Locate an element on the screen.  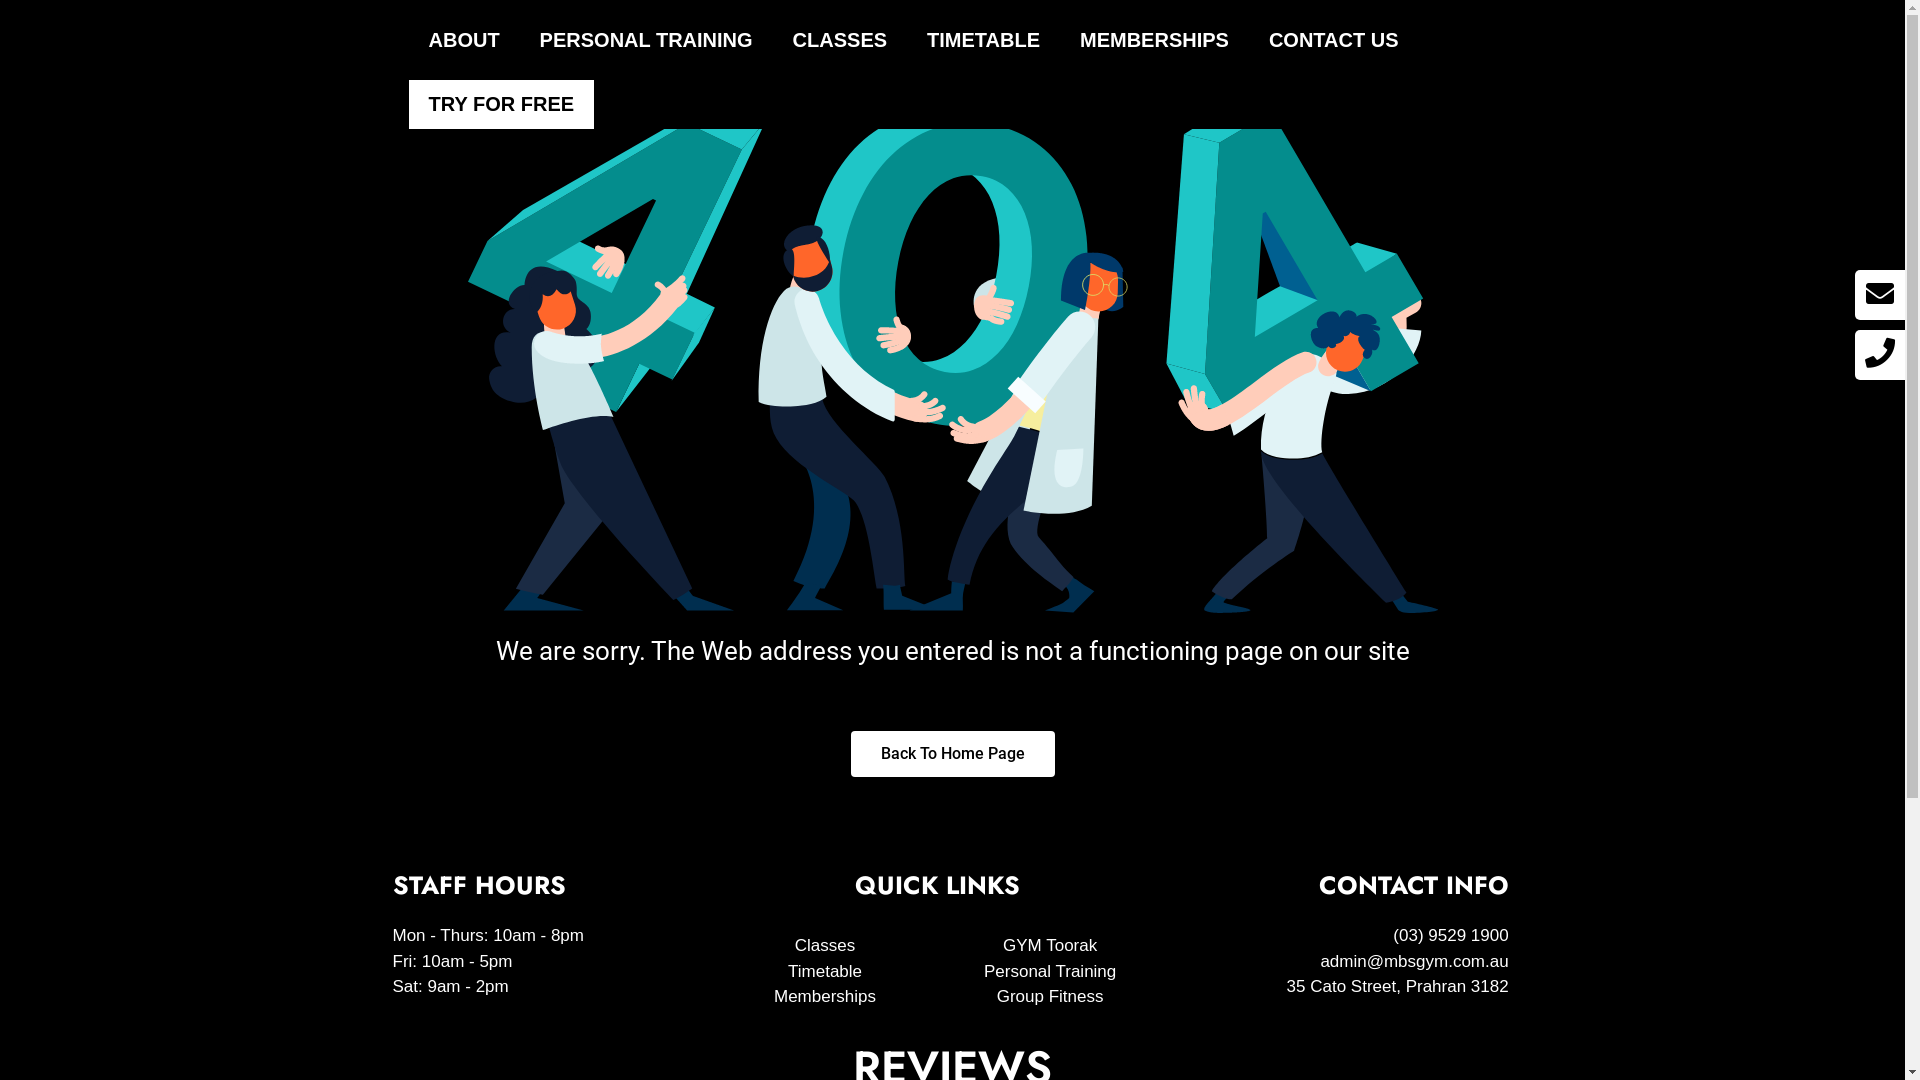
admin@mbsgym.com.au is located at coordinates (1346, 962).